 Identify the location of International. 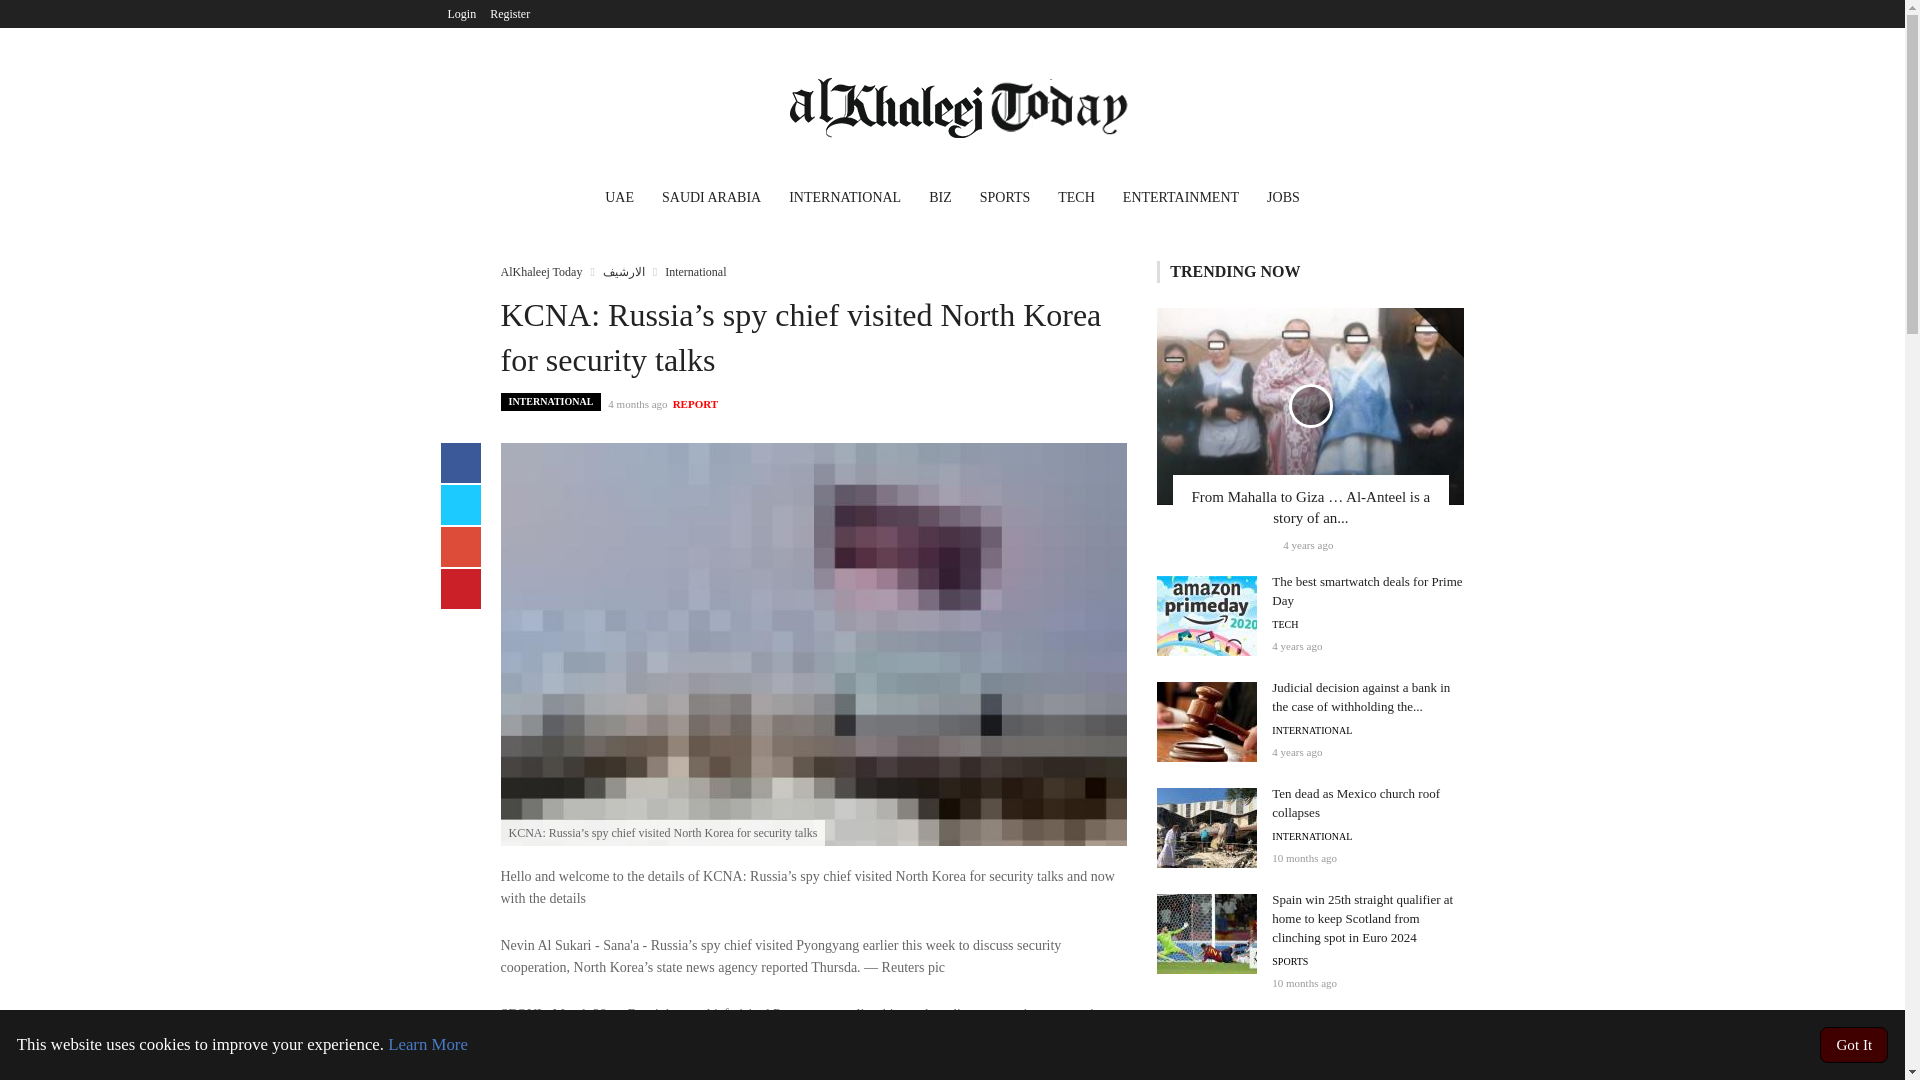
(694, 271).